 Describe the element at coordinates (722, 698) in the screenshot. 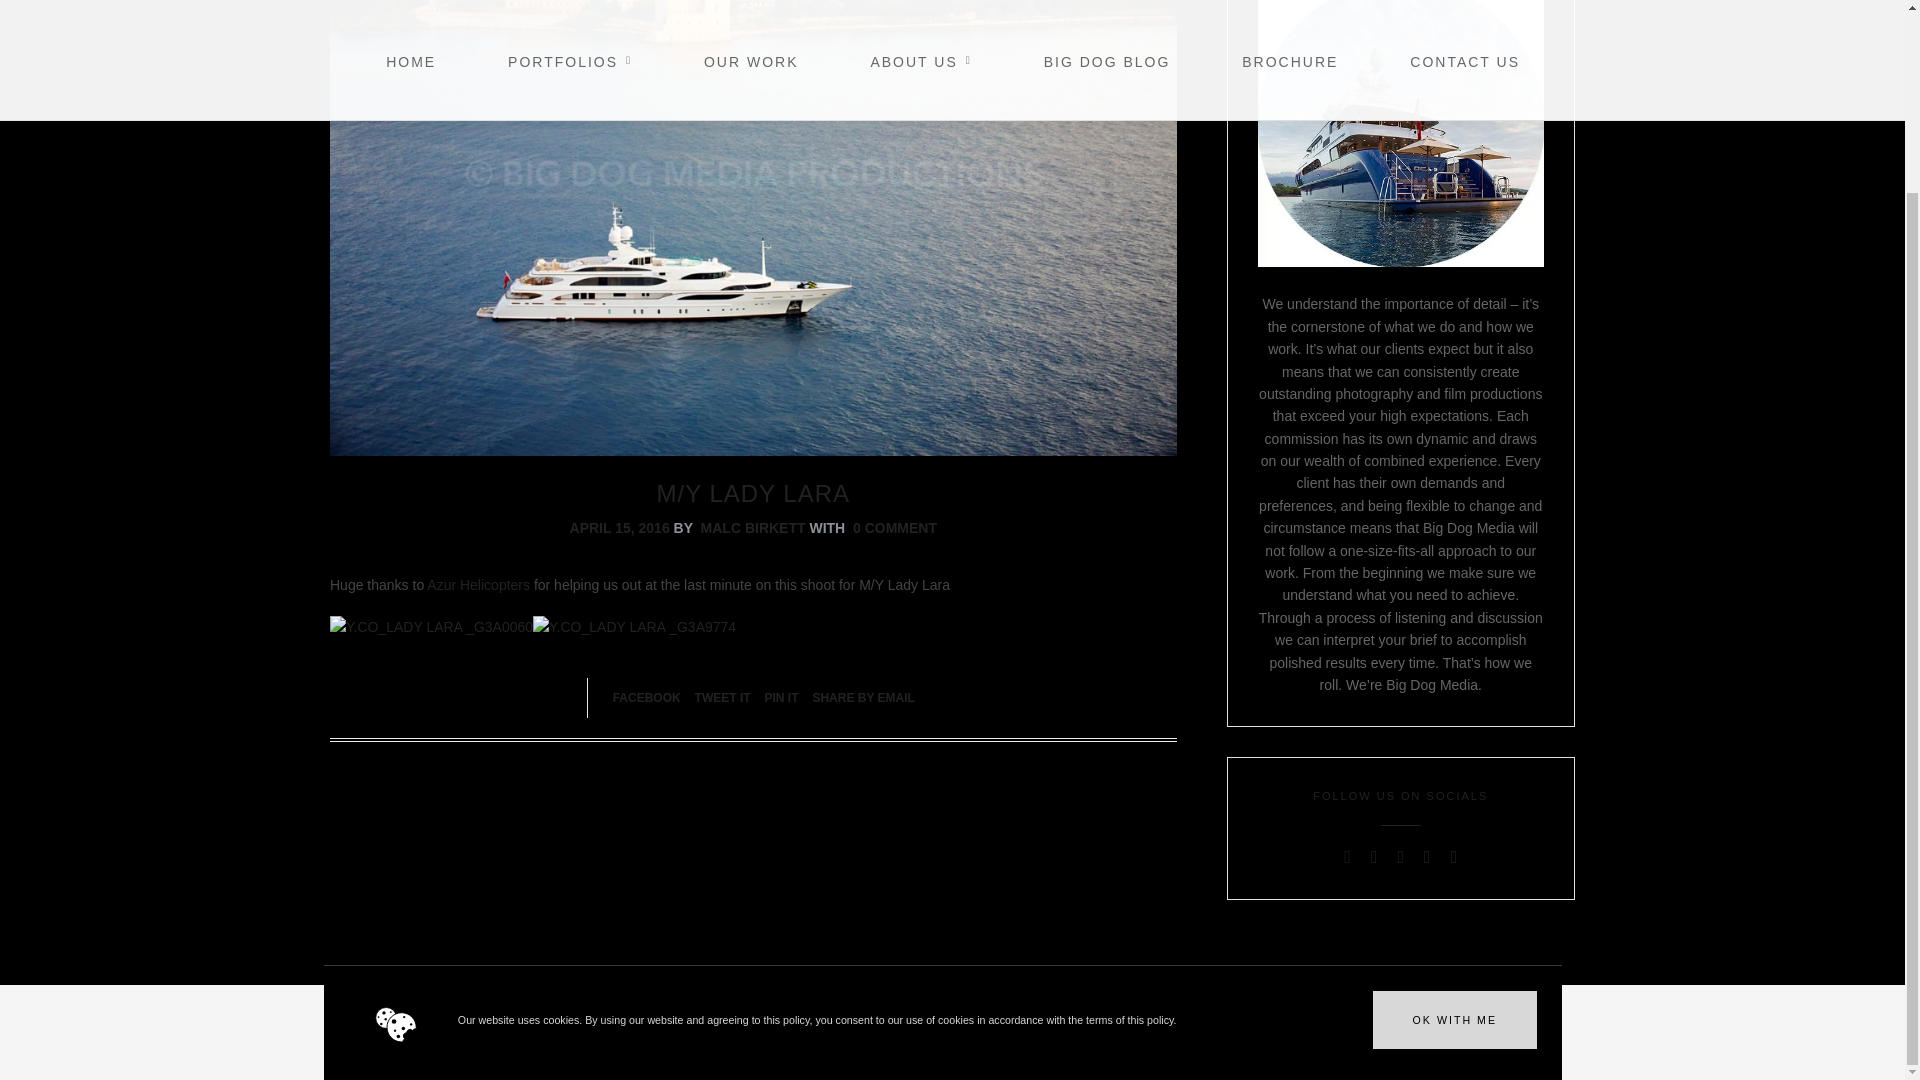

I see `Tweet it` at that location.